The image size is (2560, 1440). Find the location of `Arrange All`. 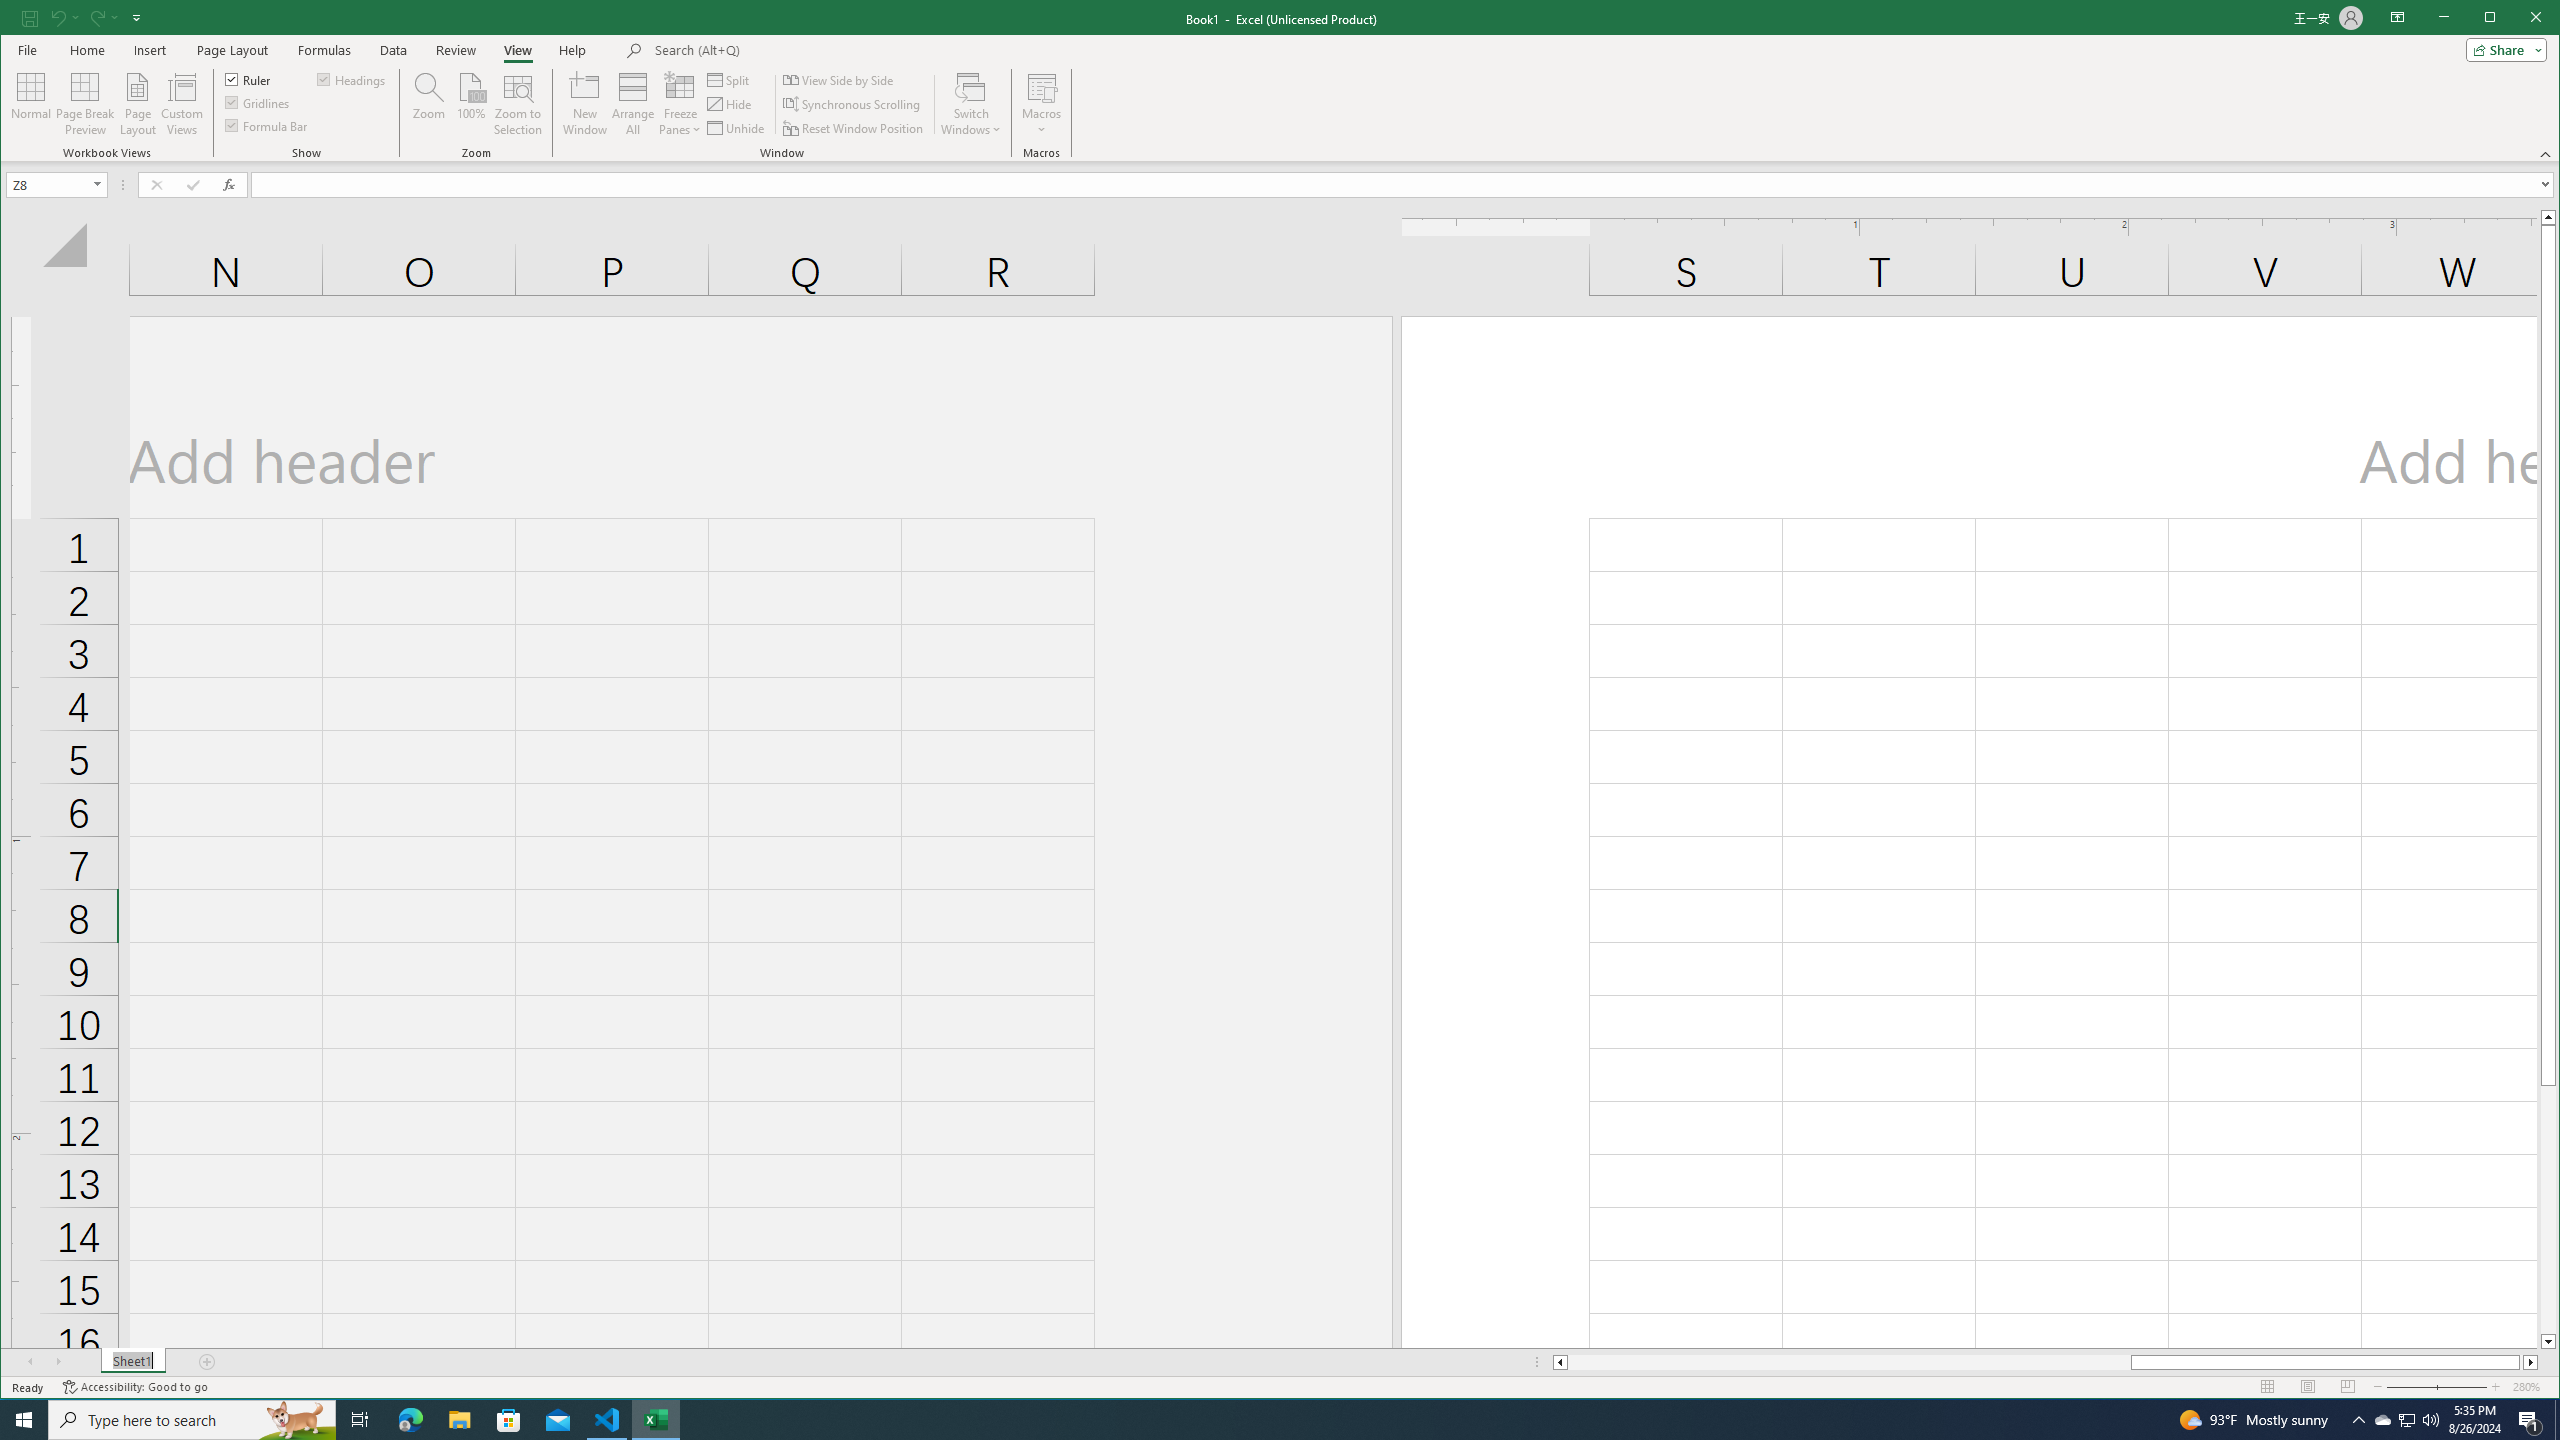

Arrange All is located at coordinates (633, 104).